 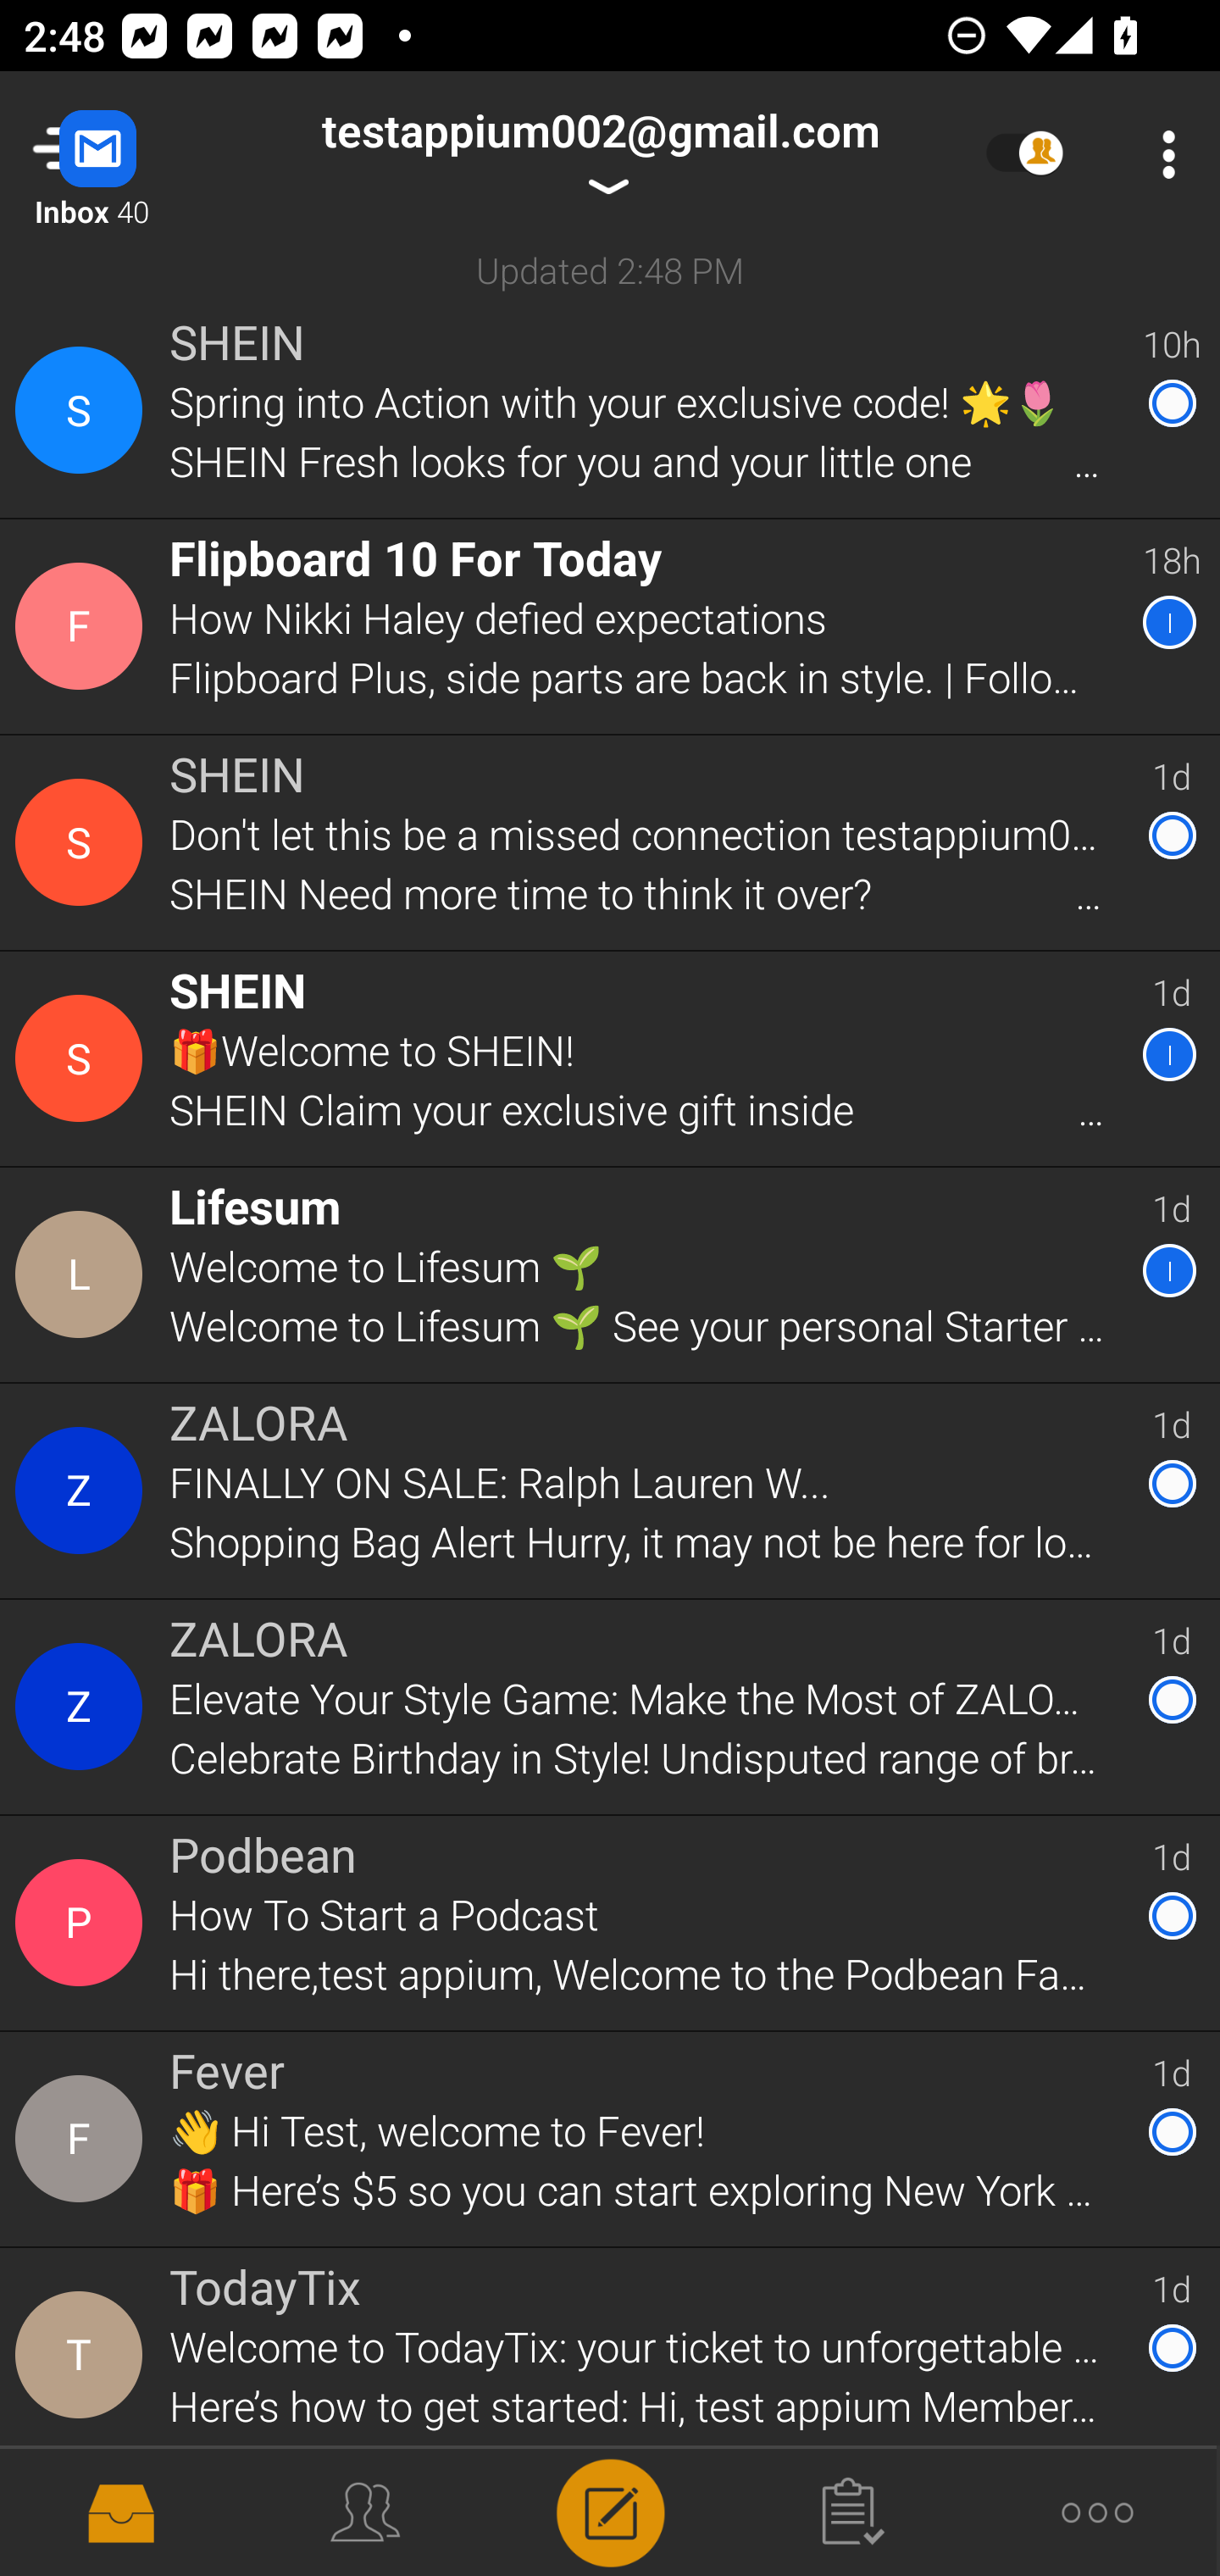 What do you see at coordinates (83, 1058) in the screenshot?
I see `Contact Details` at bounding box center [83, 1058].